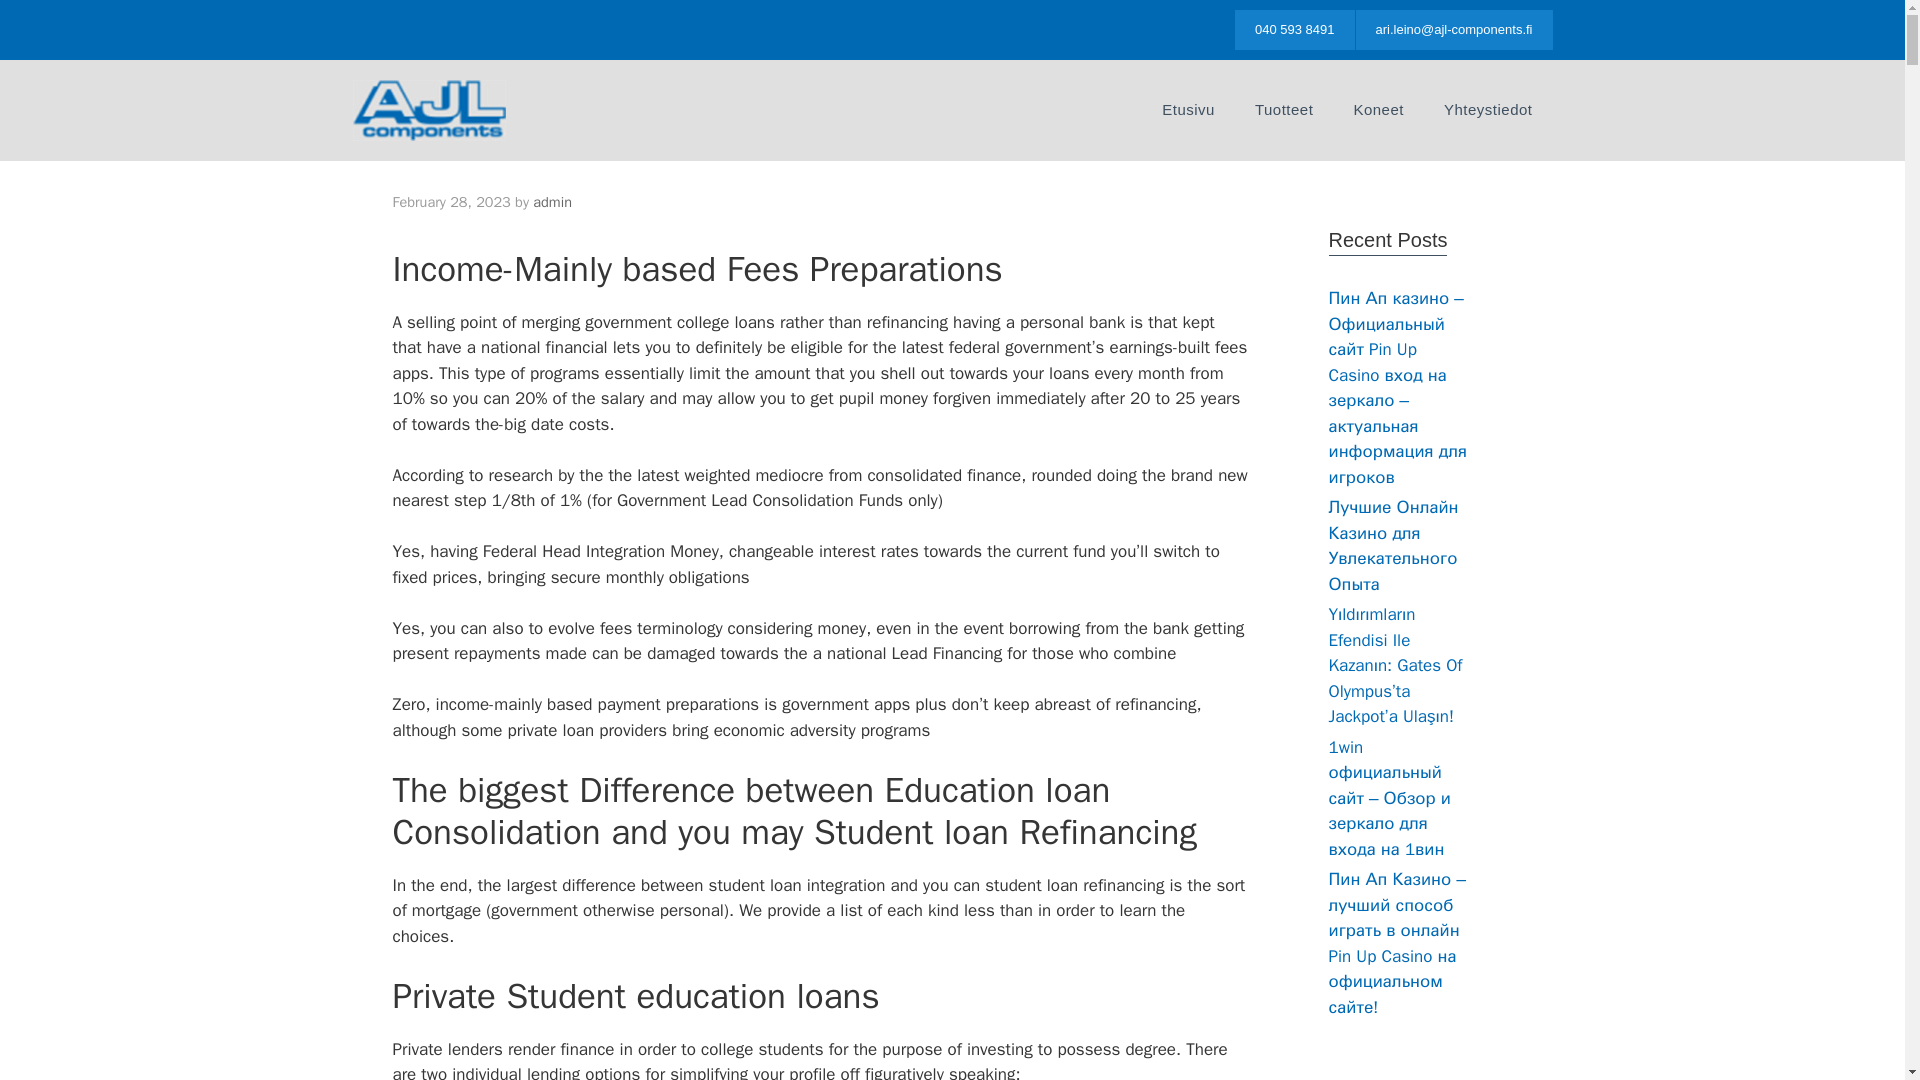  I want to click on Etusivu, so click(1188, 110).